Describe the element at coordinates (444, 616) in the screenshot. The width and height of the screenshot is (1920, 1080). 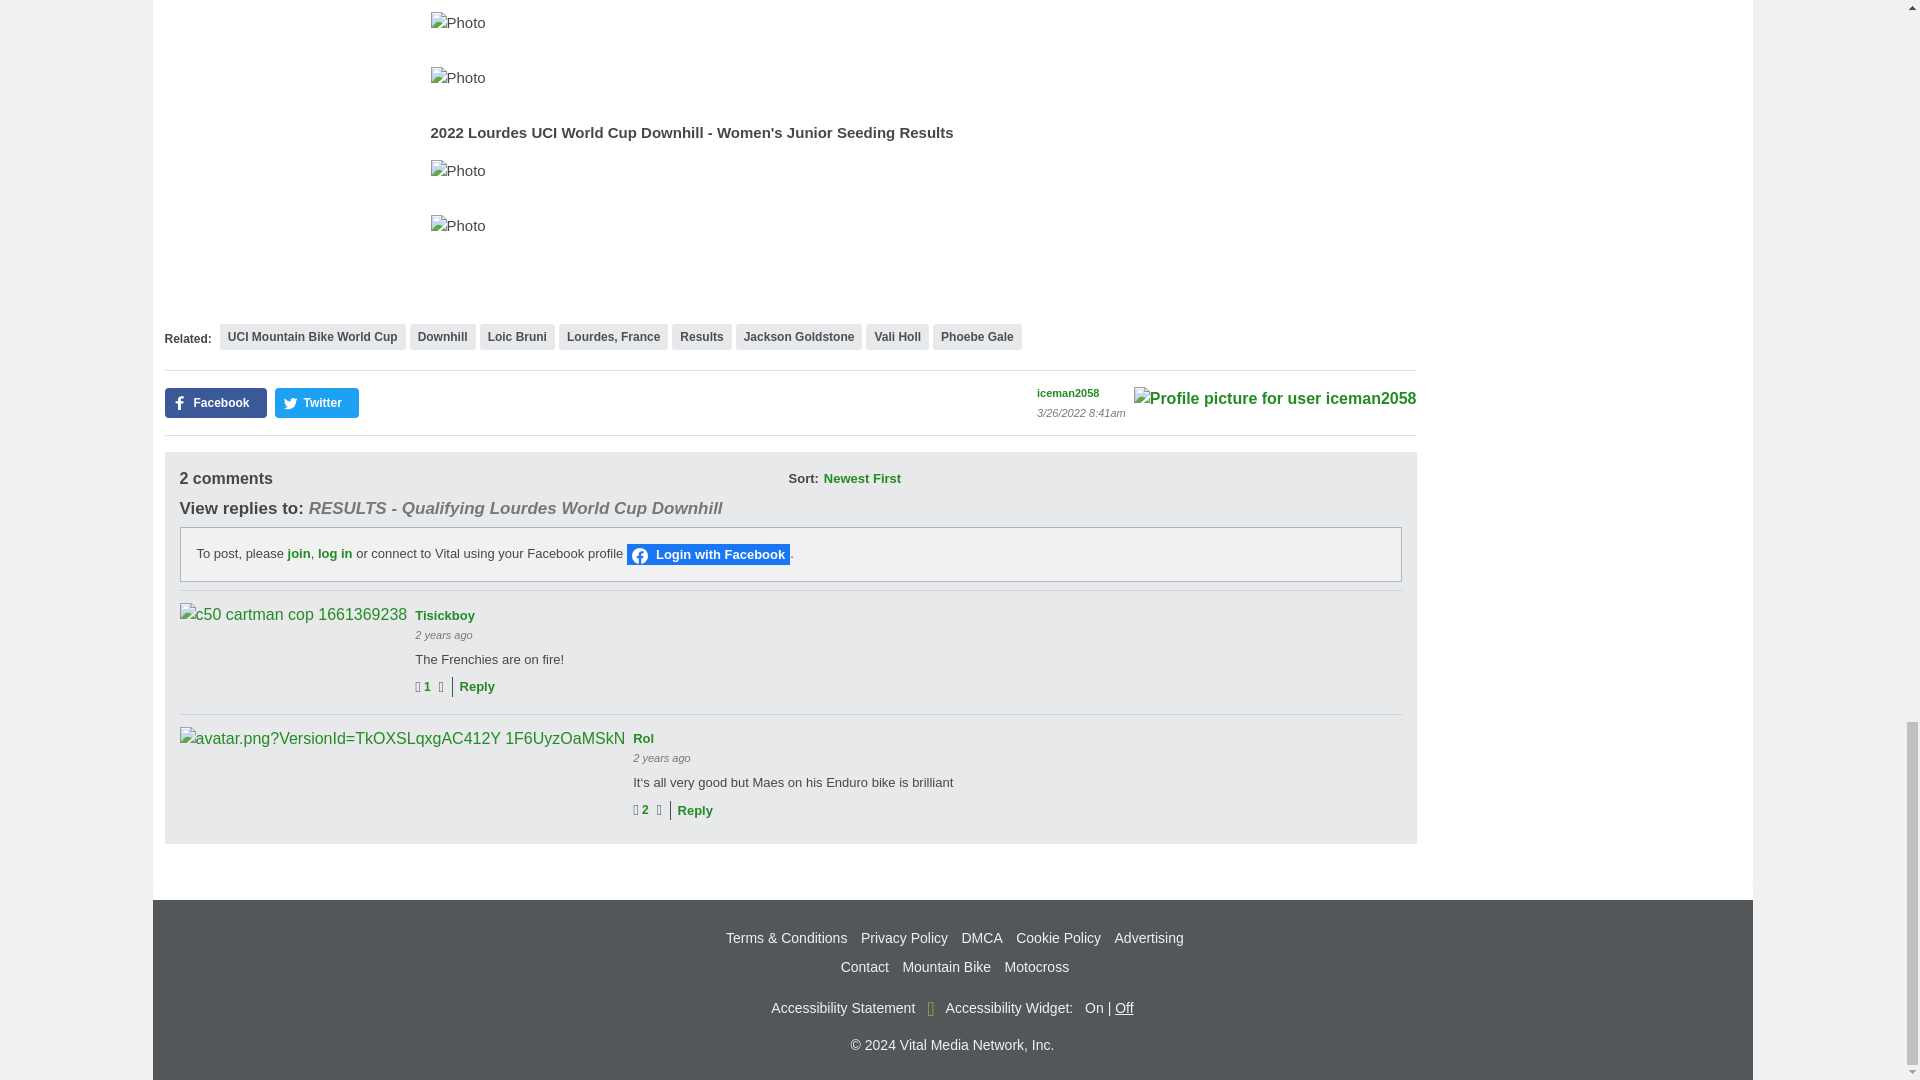
I see `View user profile.` at that location.